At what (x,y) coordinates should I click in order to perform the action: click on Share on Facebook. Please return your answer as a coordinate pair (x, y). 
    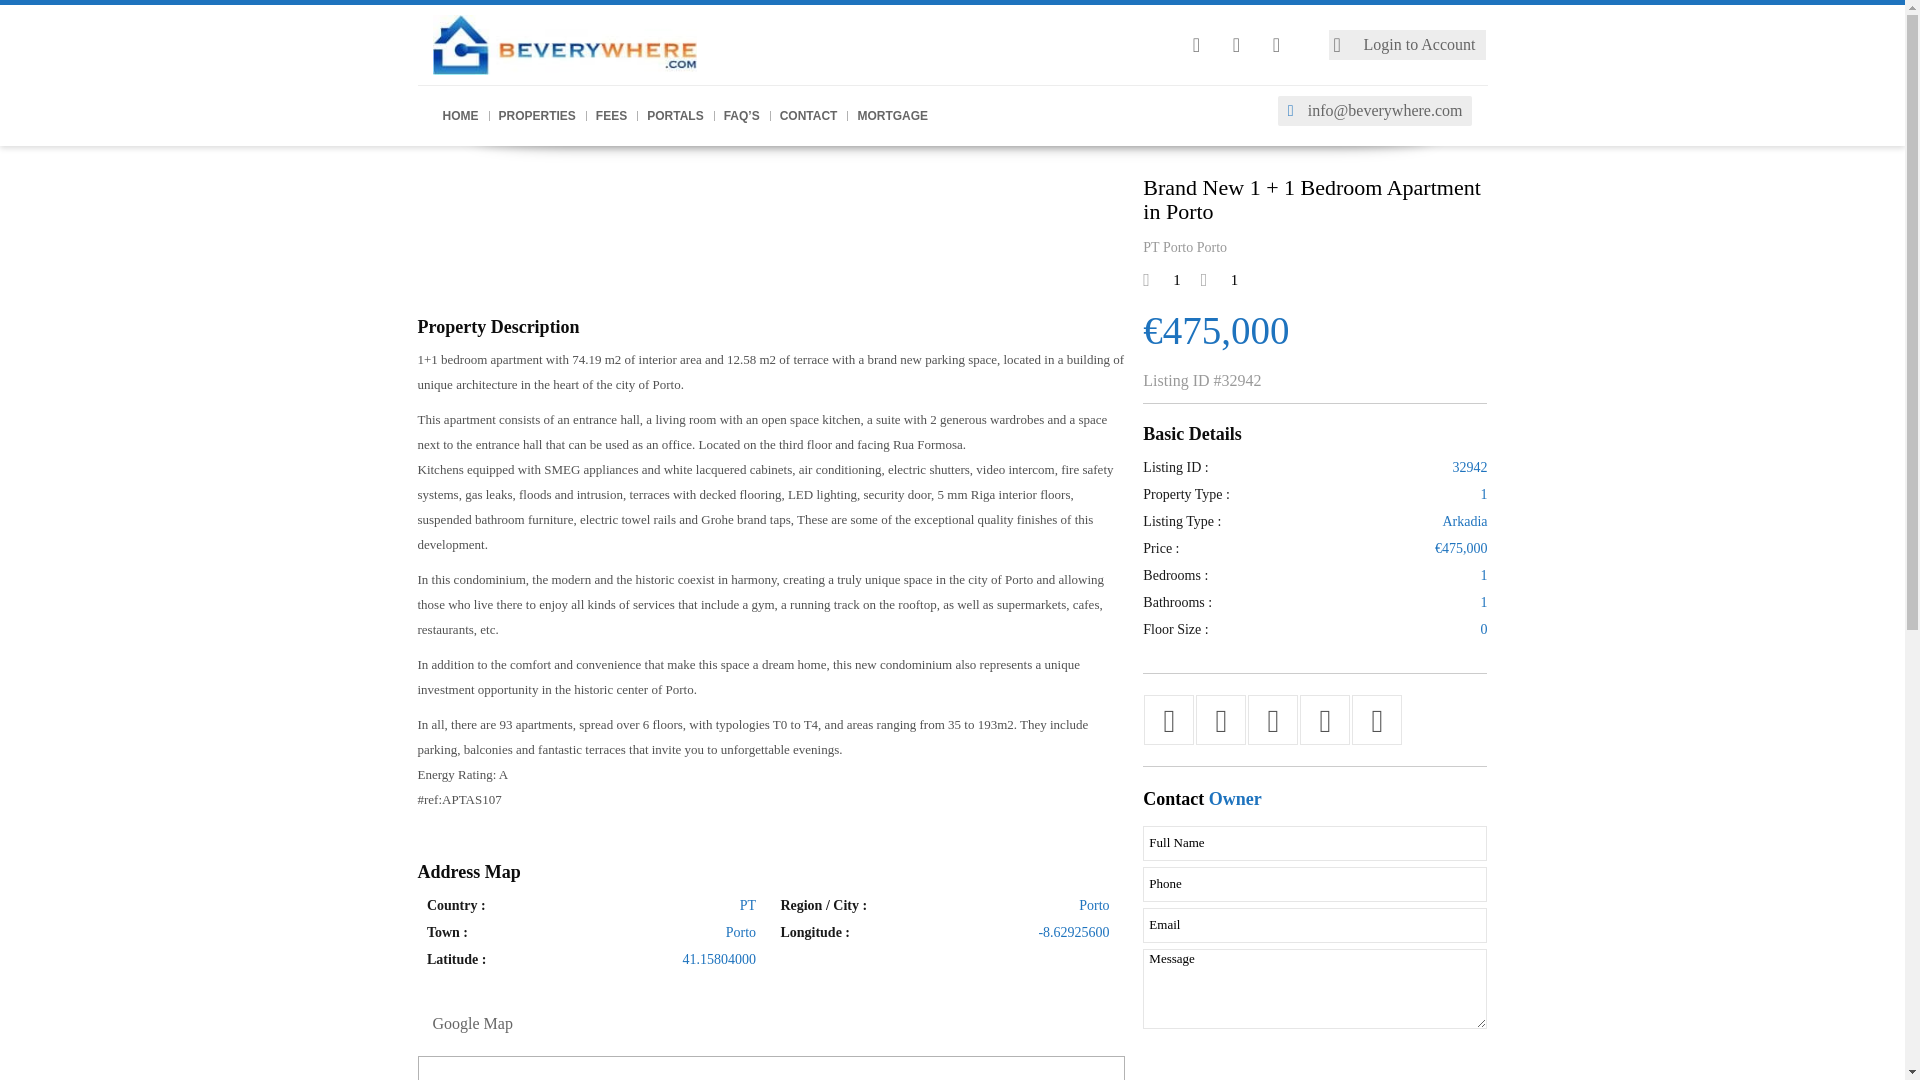
    Looking at the image, I should click on (1168, 720).